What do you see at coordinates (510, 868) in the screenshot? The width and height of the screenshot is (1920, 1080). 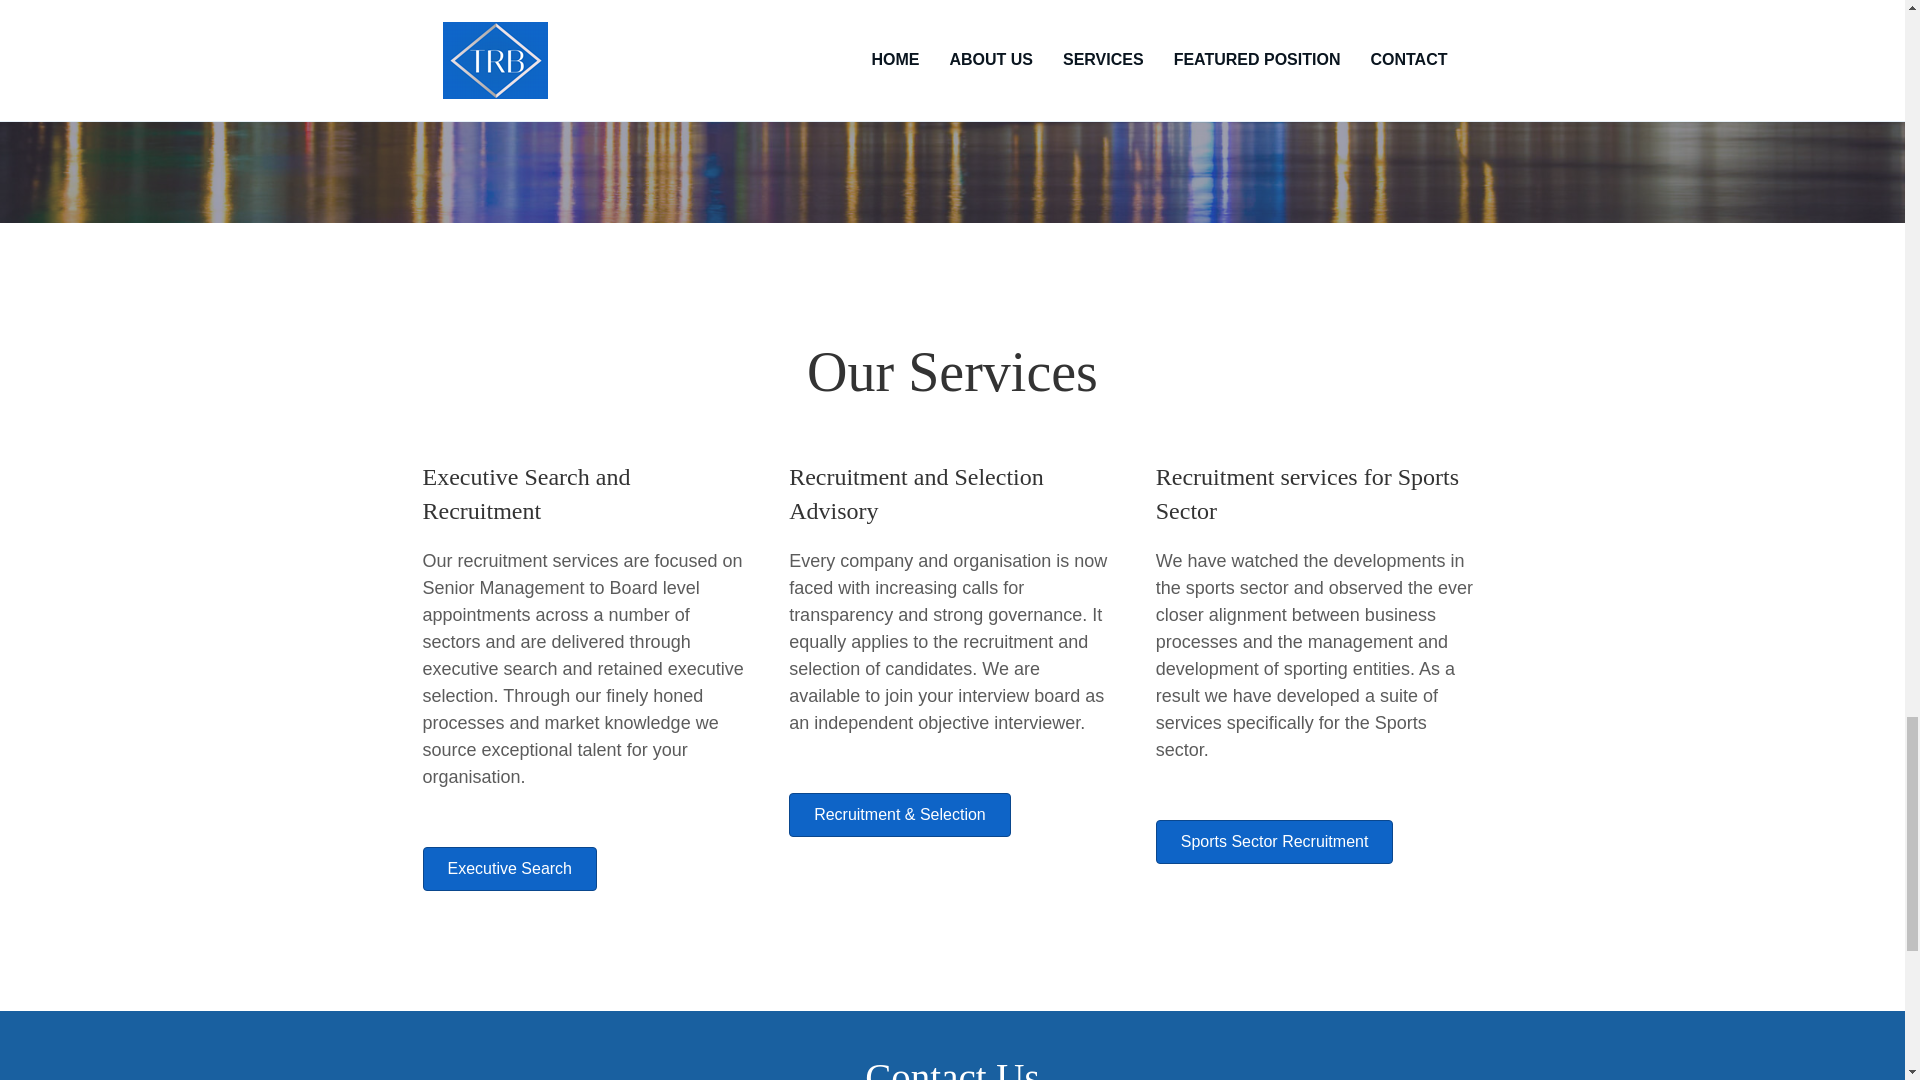 I see `Executive Search` at bounding box center [510, 868].